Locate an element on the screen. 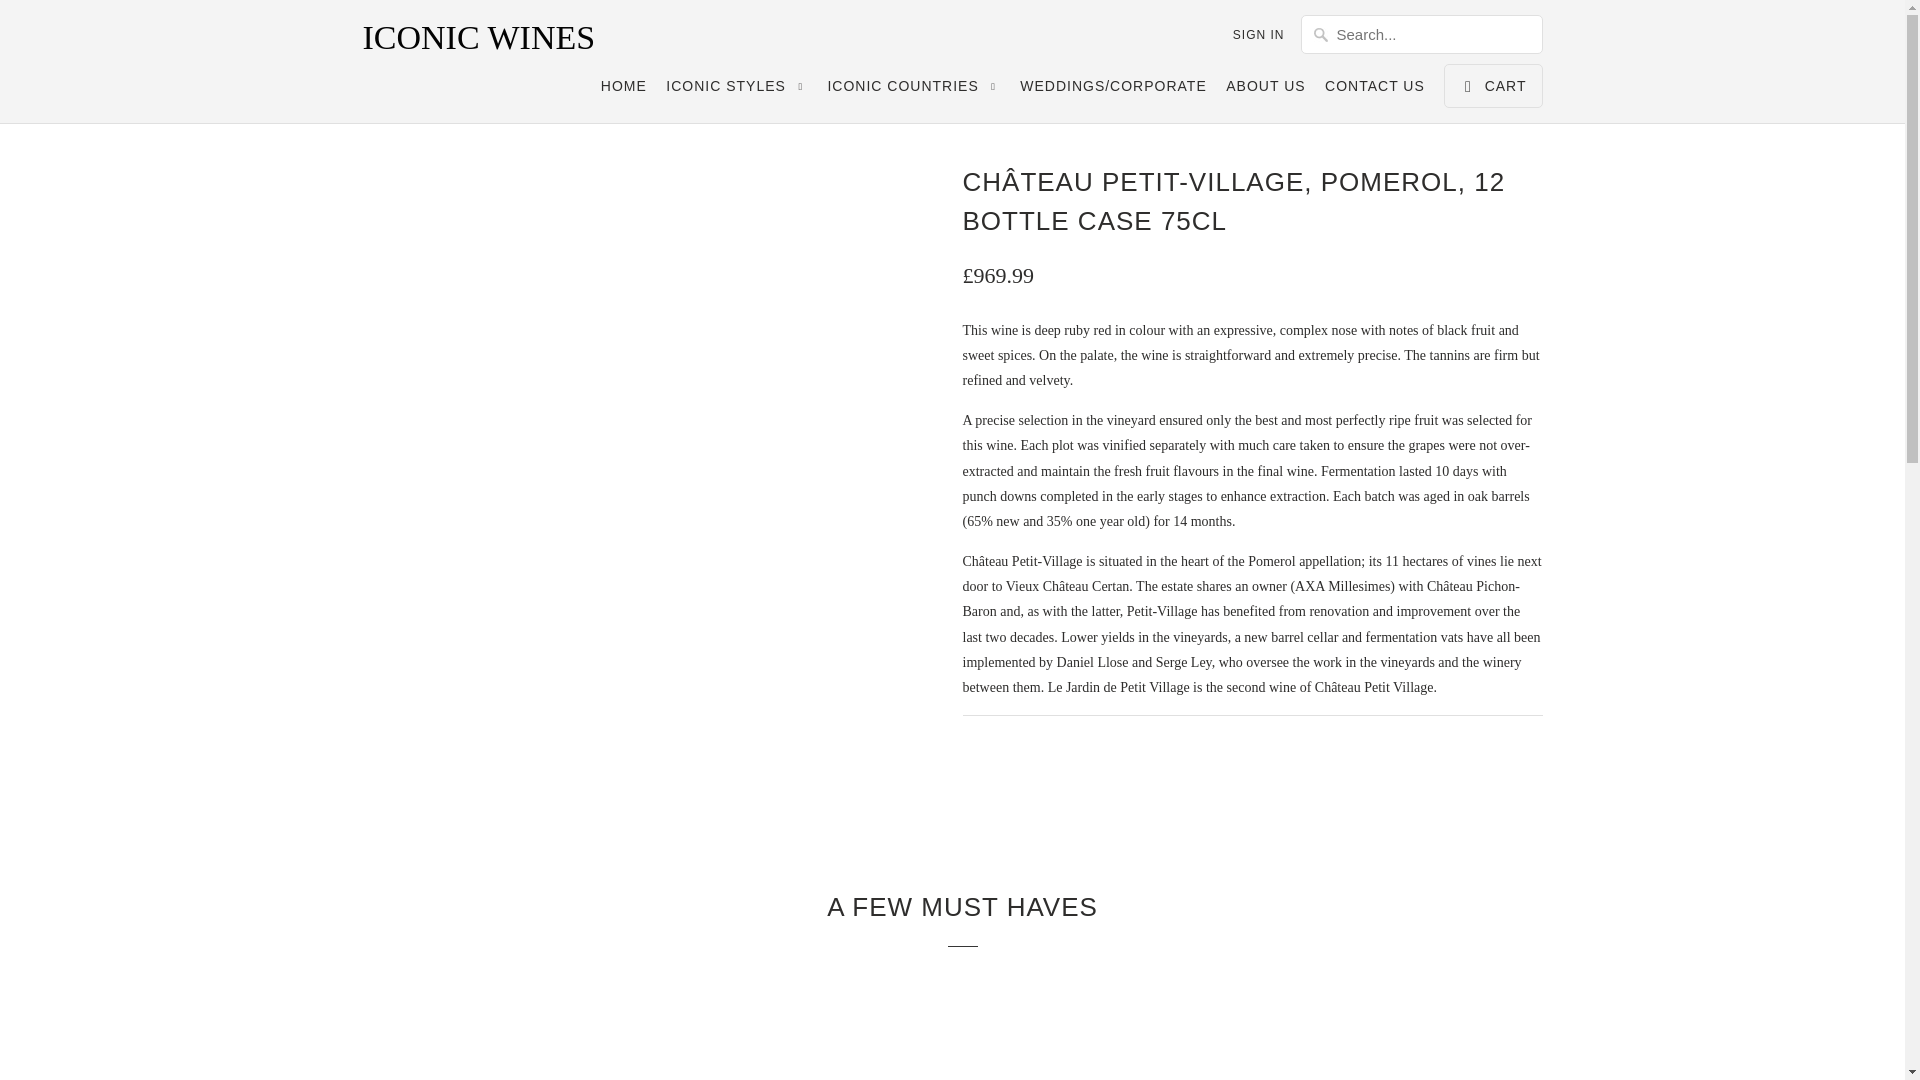 The image size is (1920, 1080). ICONIC STYLES is located at coordinates (737, 90).